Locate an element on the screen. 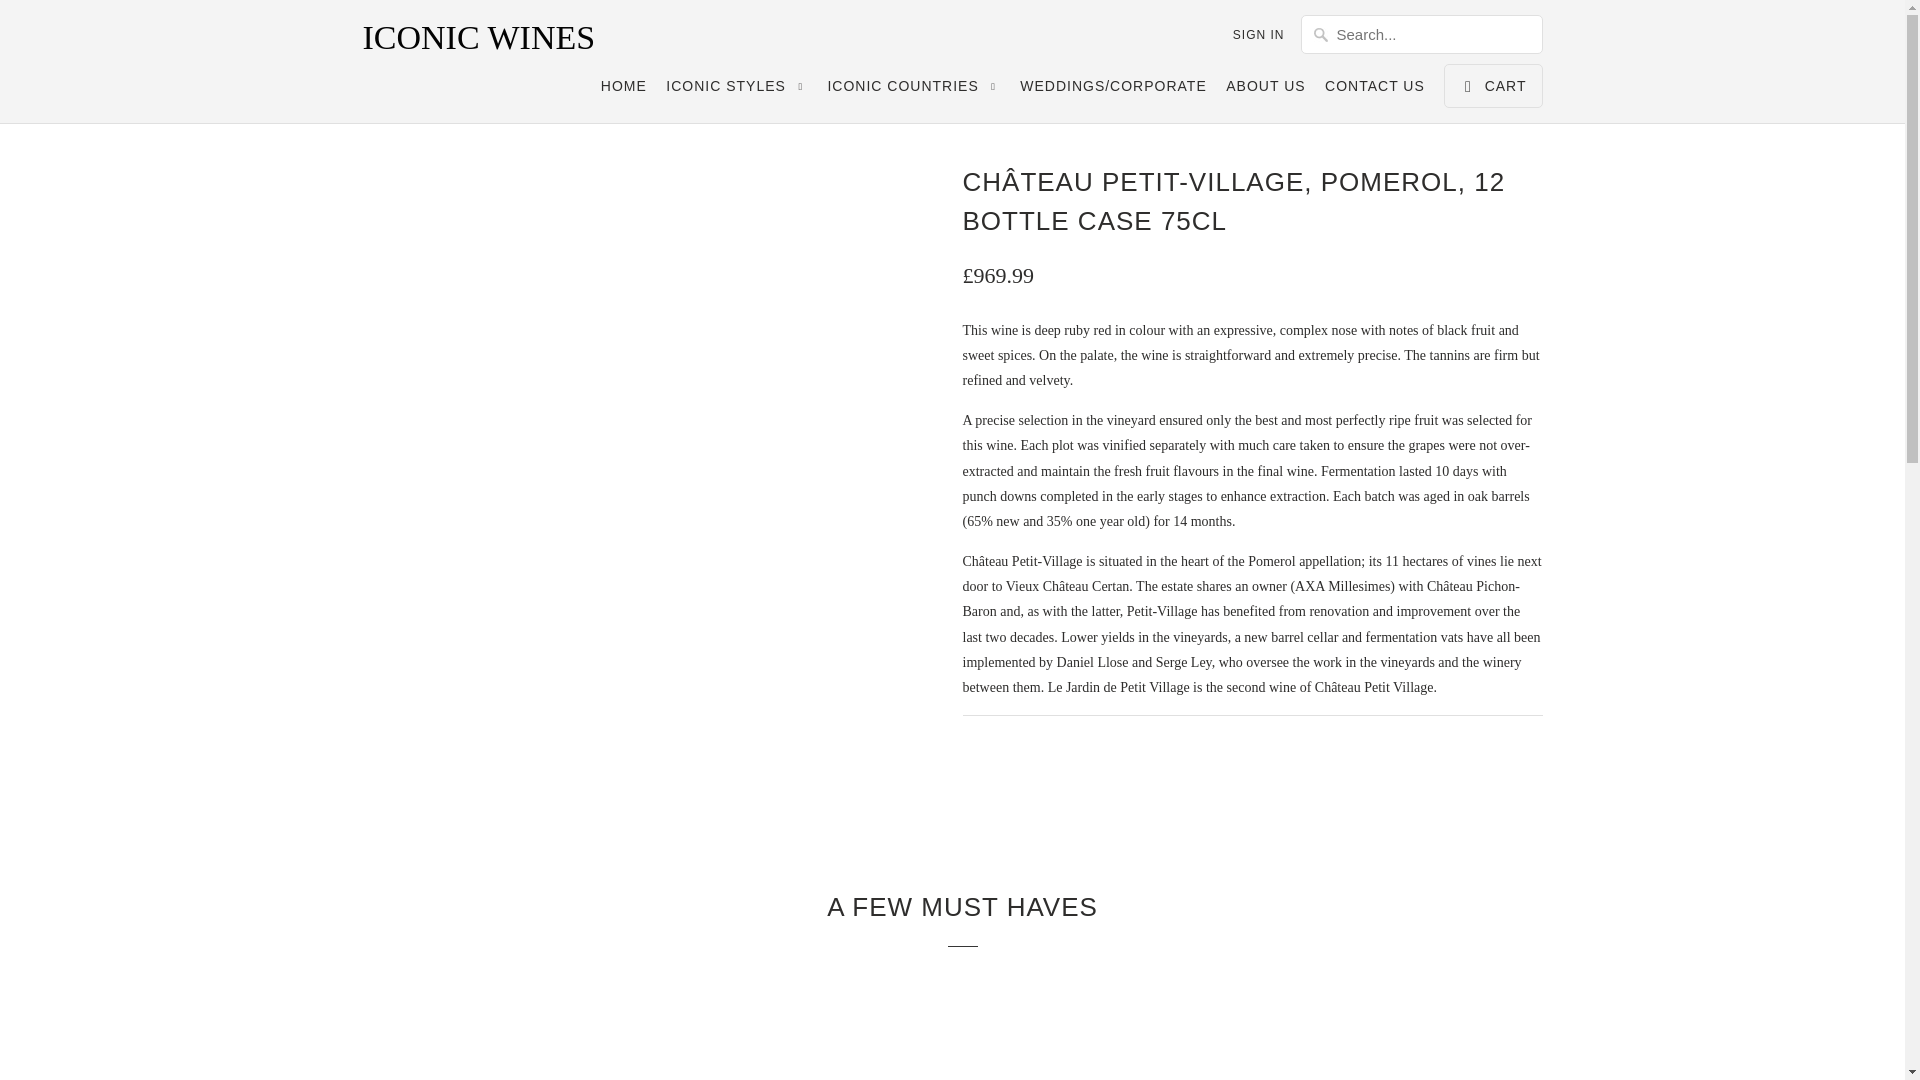 The image size is (1920, 1080). ICONIC STYLES is located at coordinates (737, 90).